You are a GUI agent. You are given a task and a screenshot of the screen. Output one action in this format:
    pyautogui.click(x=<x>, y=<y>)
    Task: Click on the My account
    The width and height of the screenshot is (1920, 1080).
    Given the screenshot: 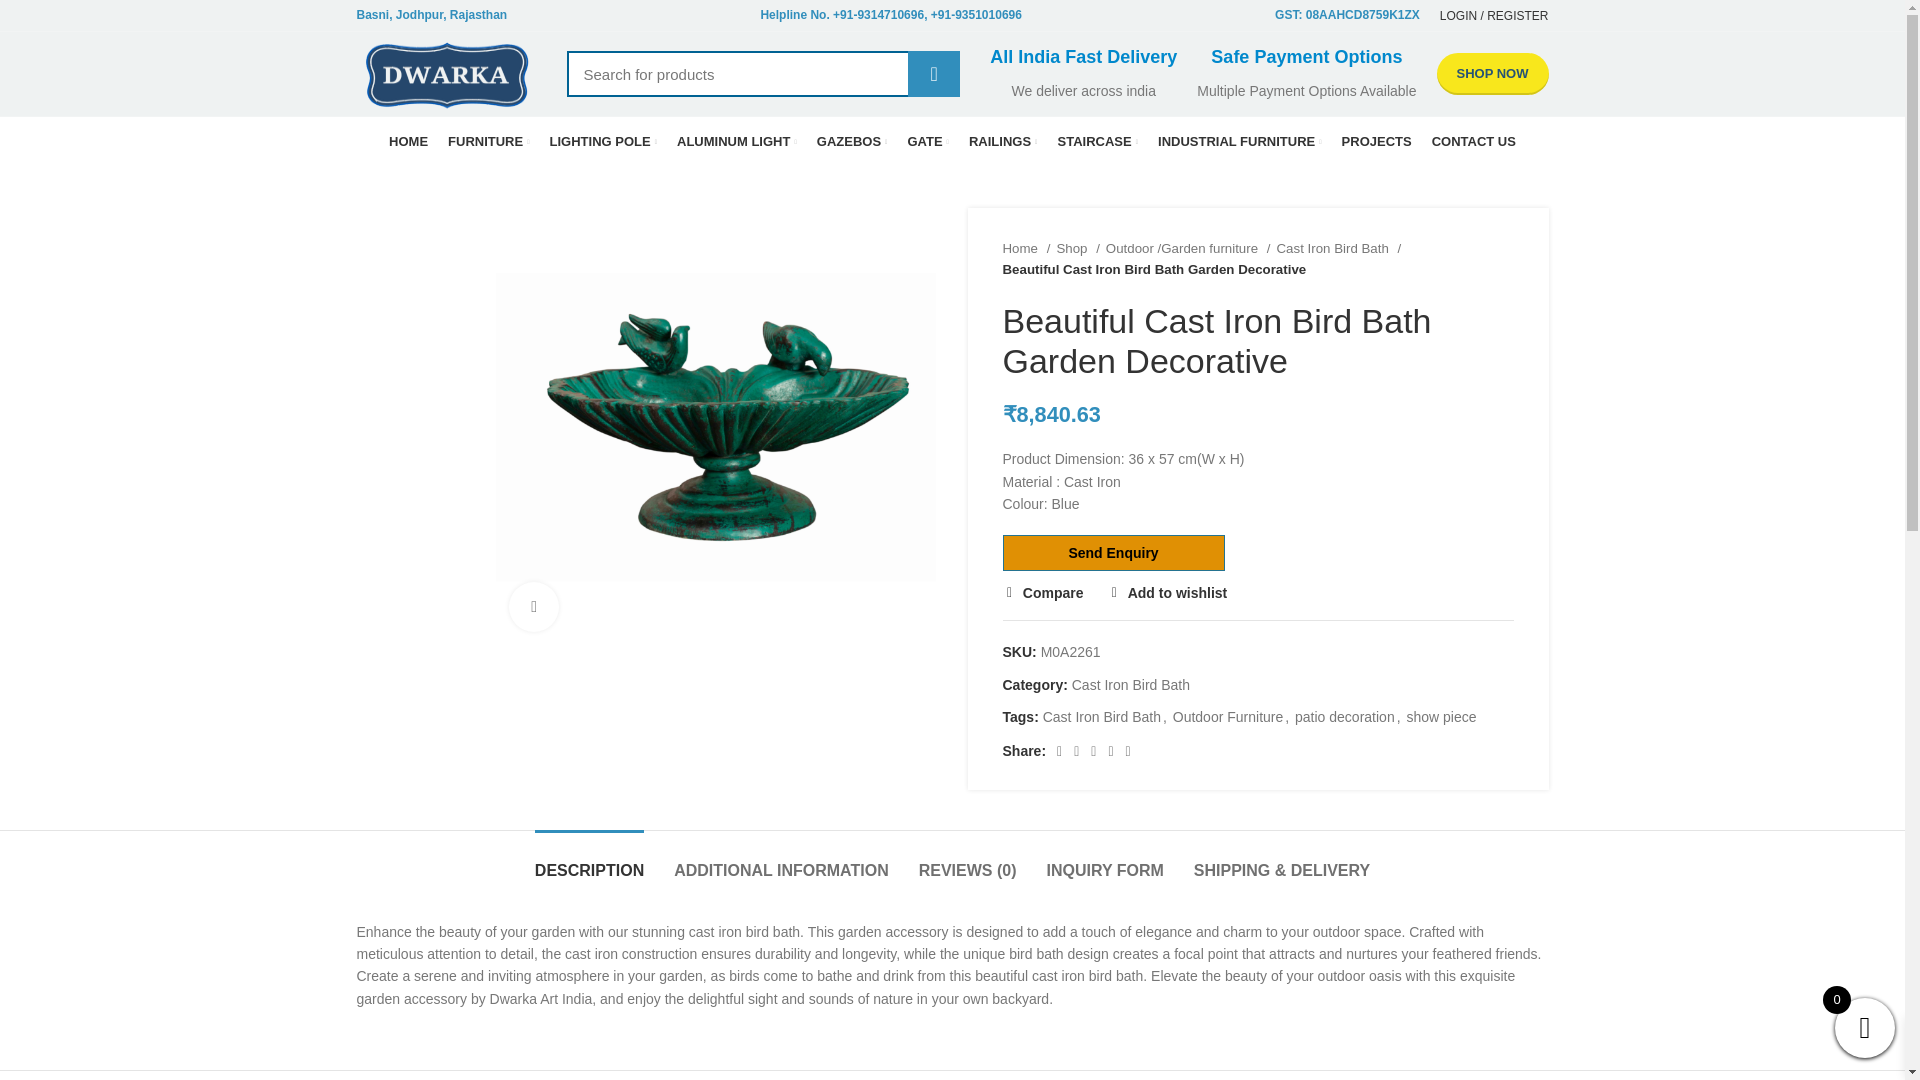 What is the action you would take?
    pyautogui.click(x=1494, y=18)
    